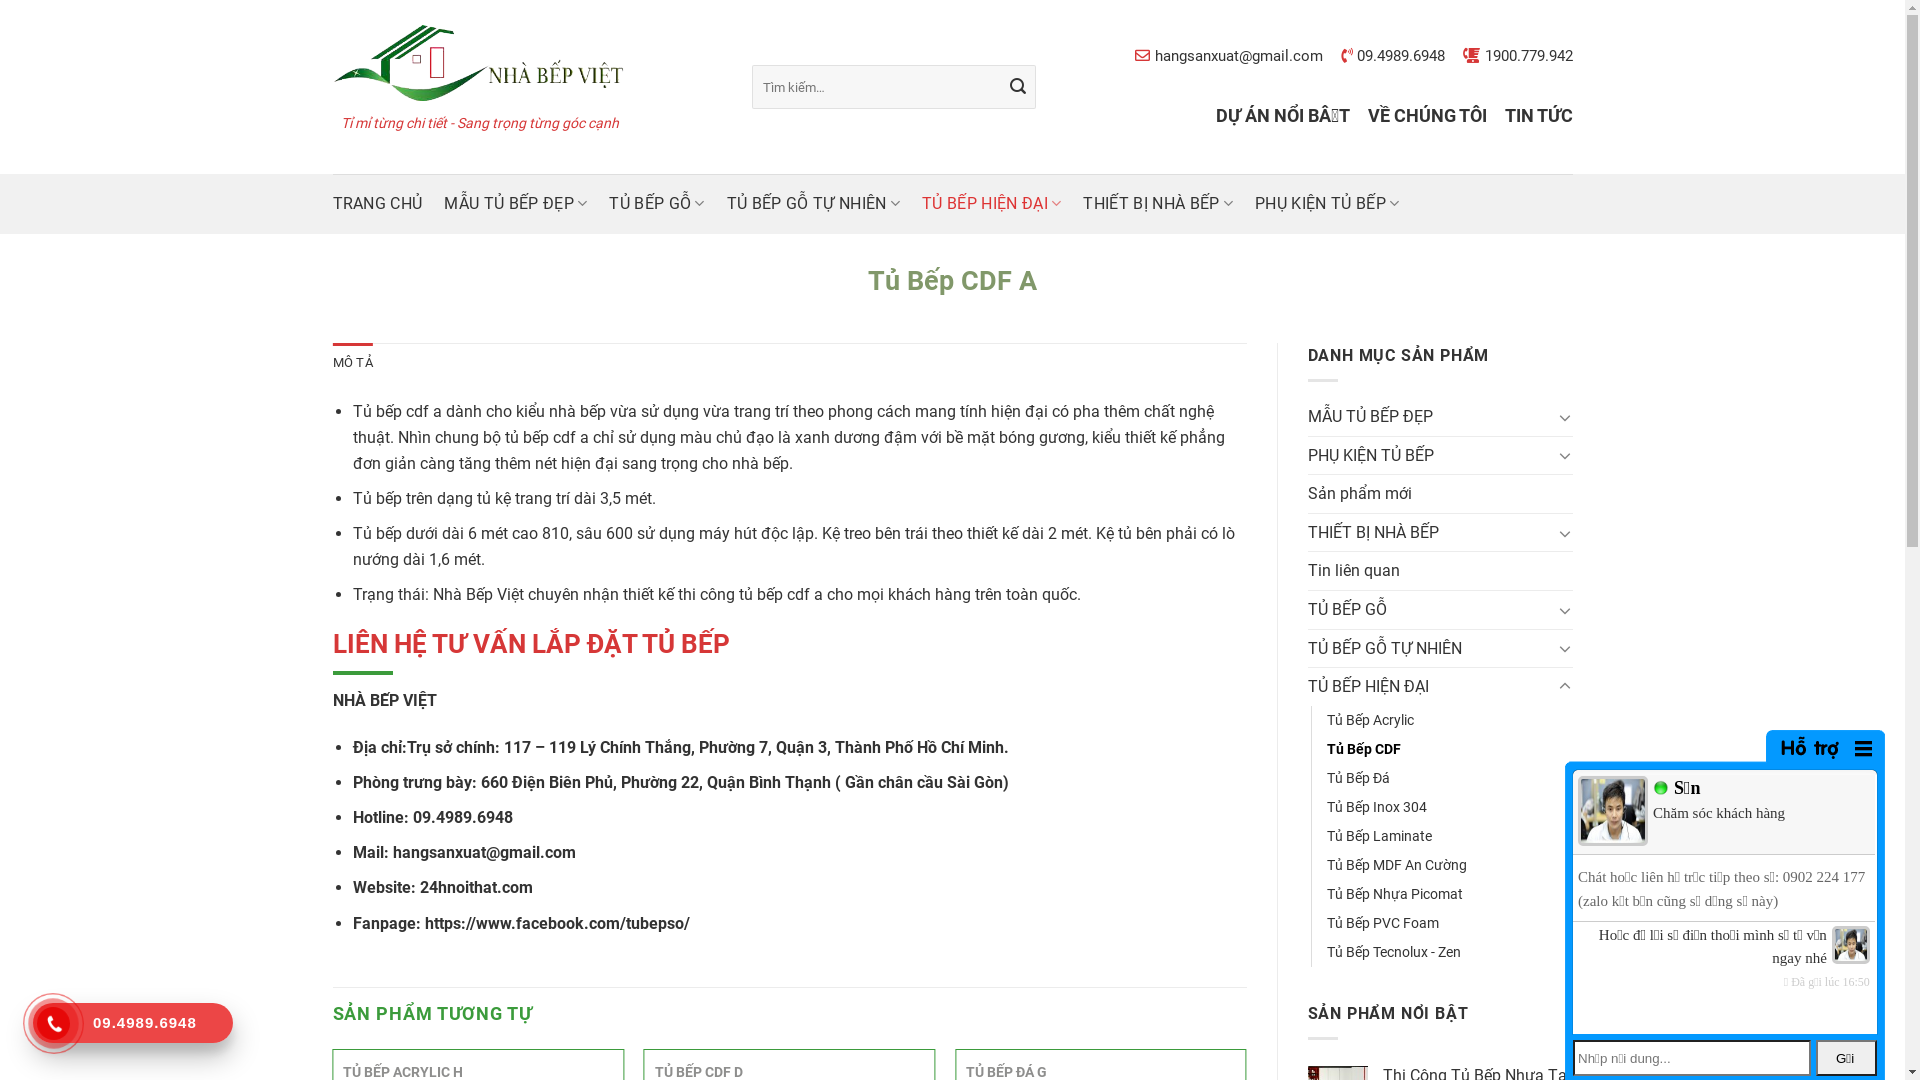 The image size is (1920, 1080). I want to click on 09.4989.6948, so click(133, 1023).